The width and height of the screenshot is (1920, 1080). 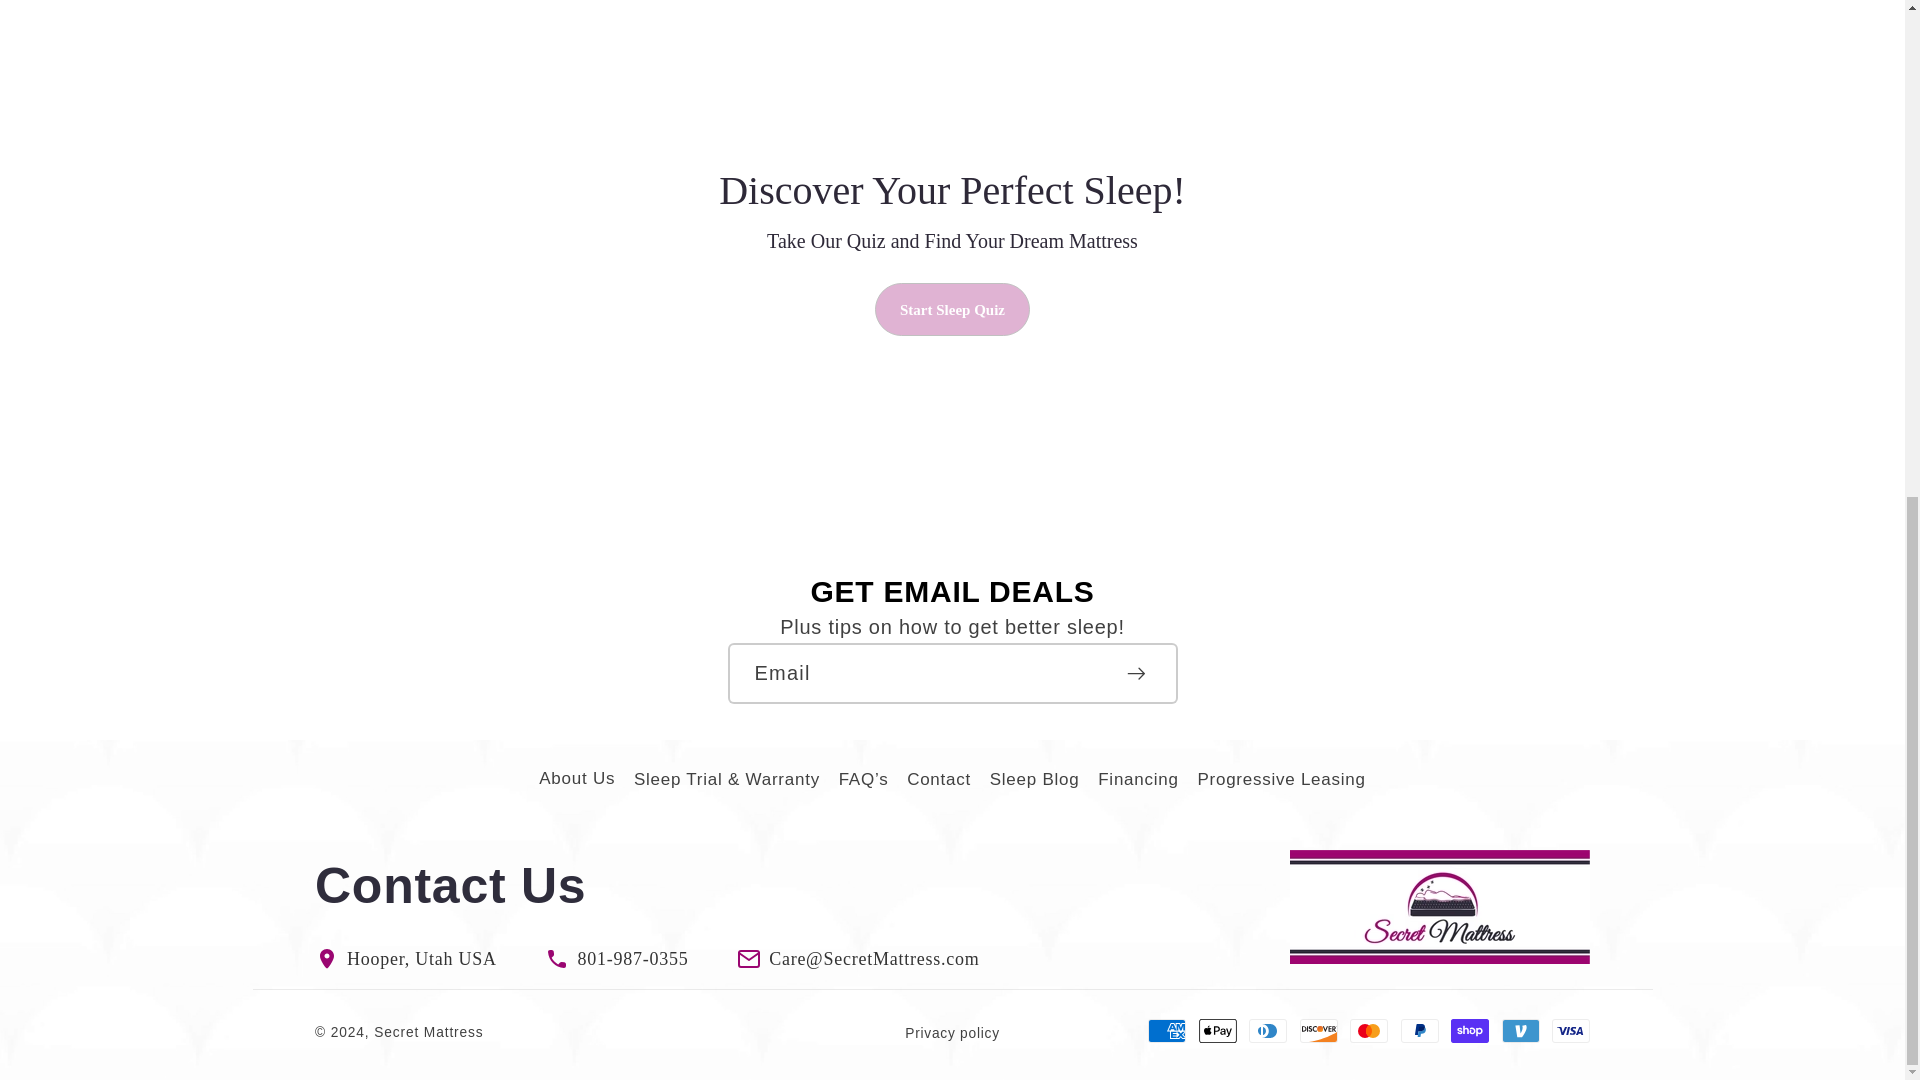 I want to click on About Us, so click(x=576, y=782).